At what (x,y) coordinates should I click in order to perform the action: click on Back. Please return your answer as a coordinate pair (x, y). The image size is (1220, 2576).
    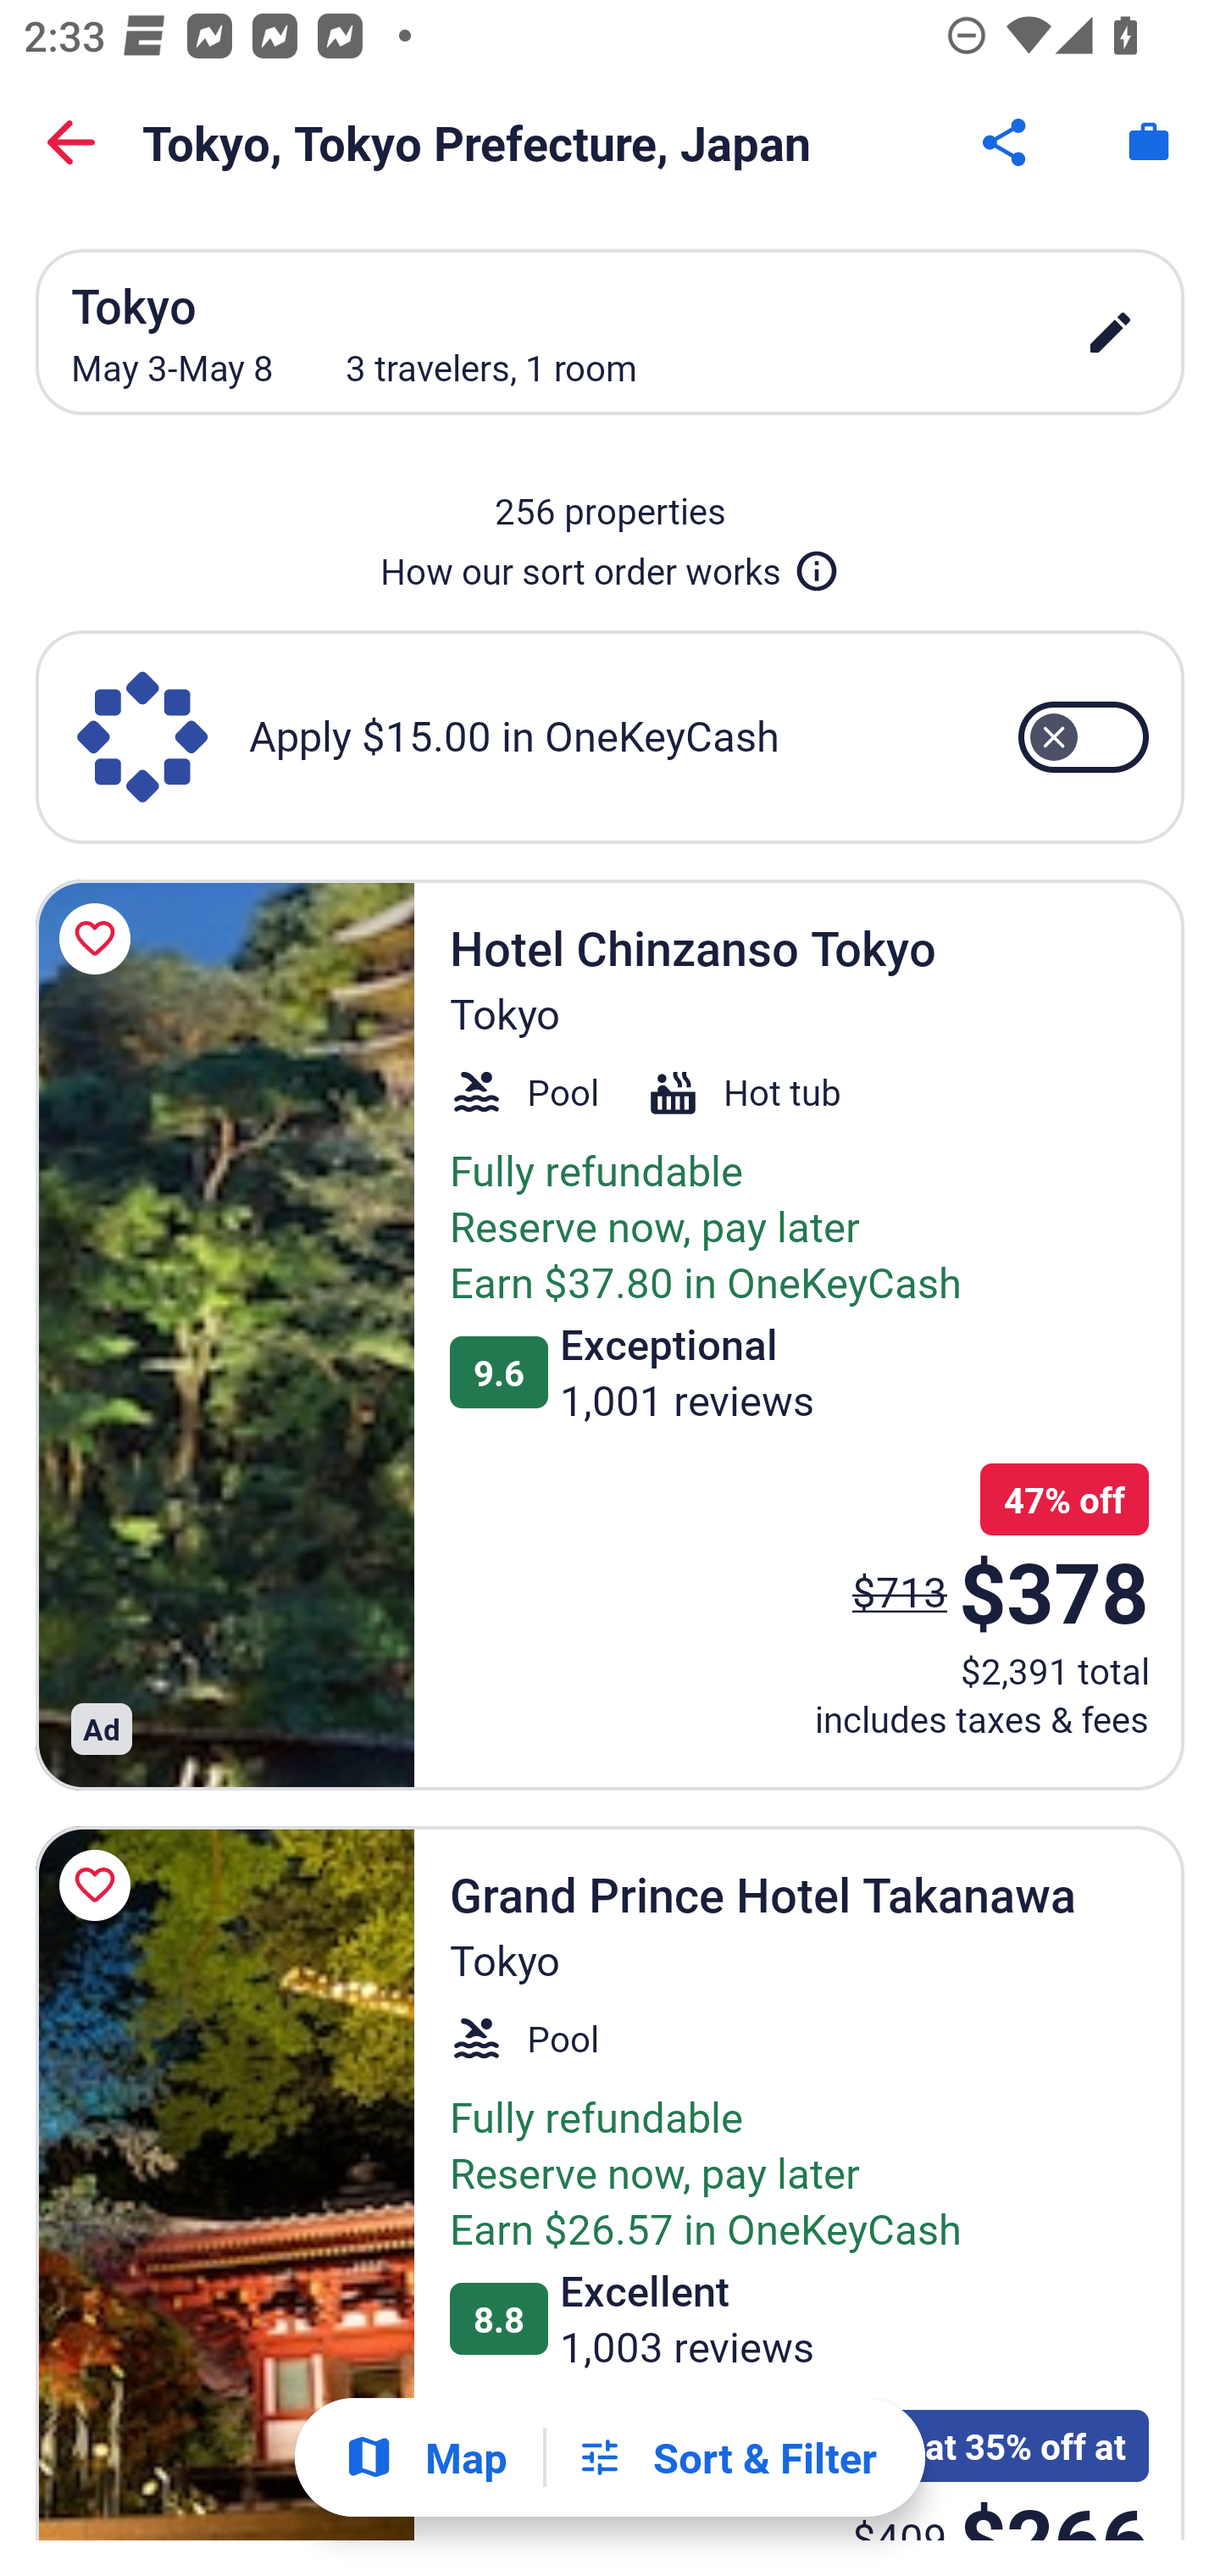
    Looking at the image, I should click on (71, 142).